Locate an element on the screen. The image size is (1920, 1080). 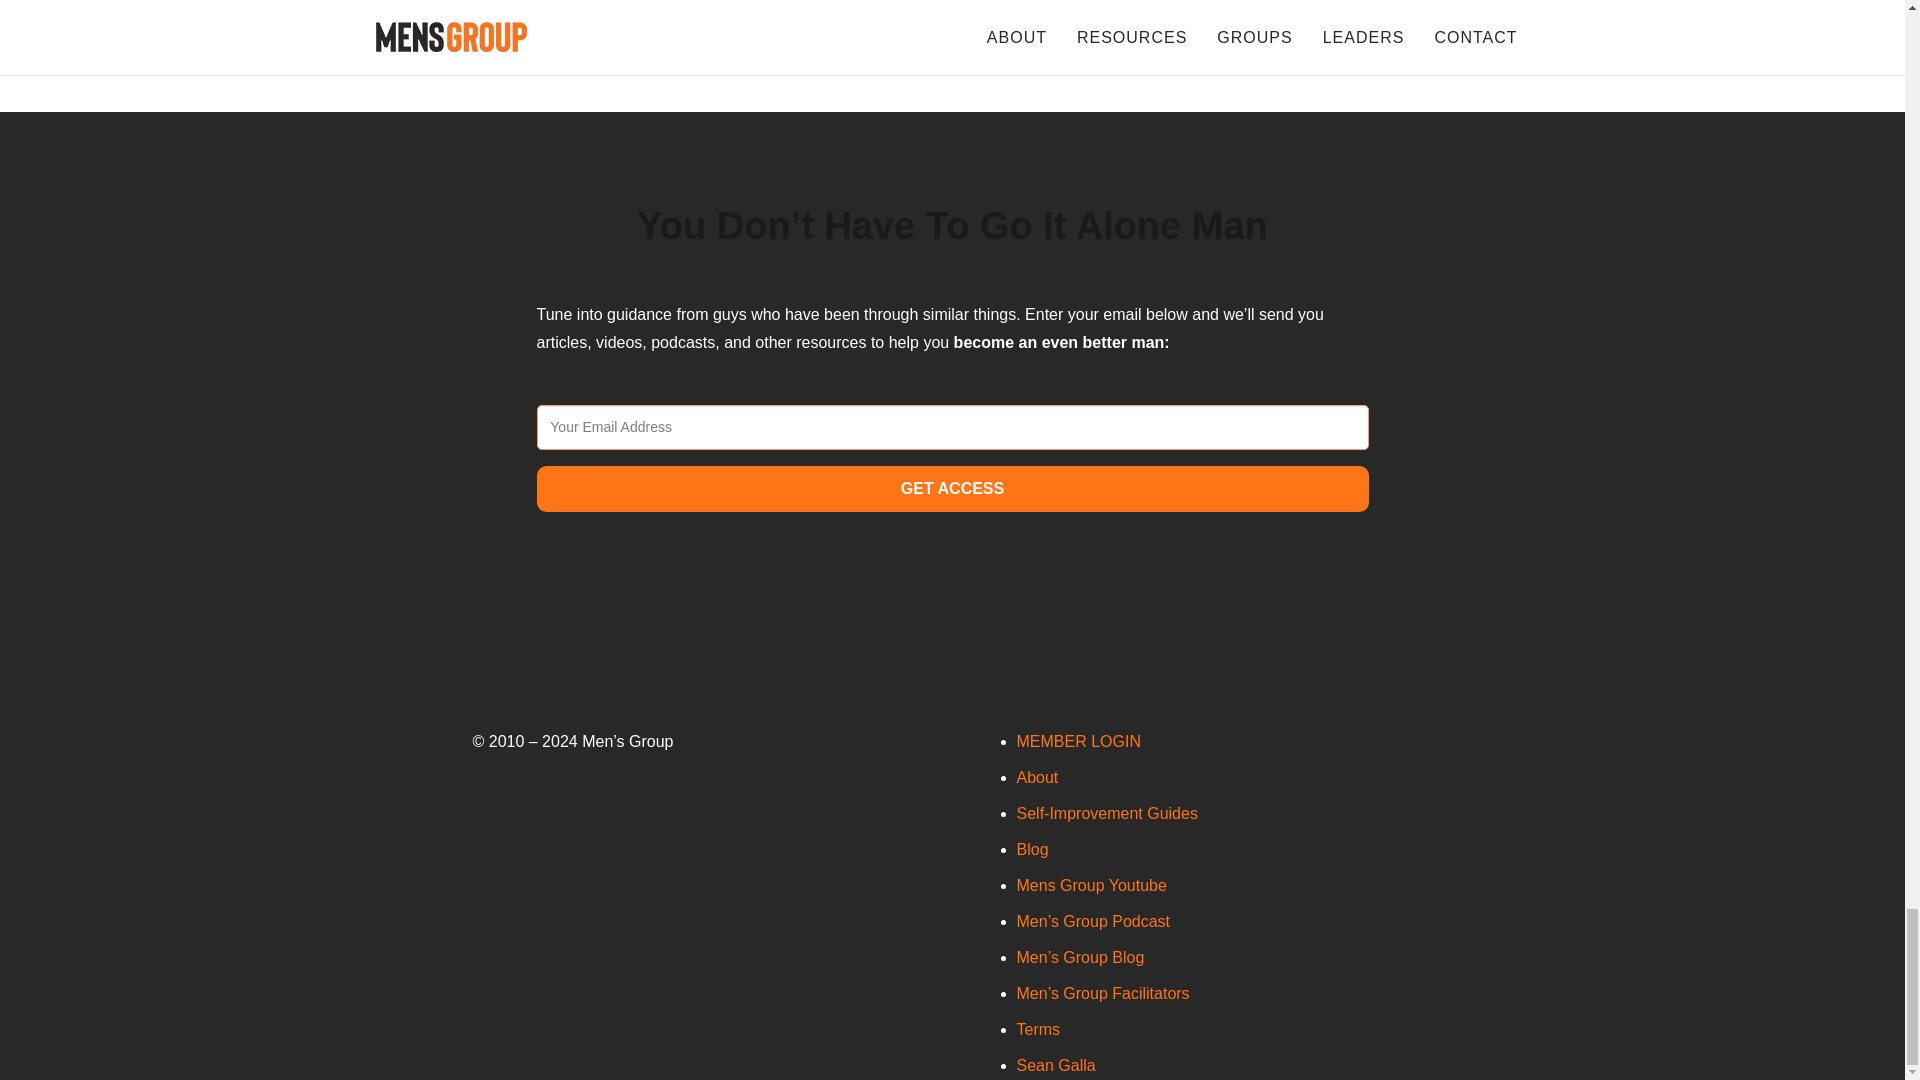
Blog is located at coordinates (1032, 849).